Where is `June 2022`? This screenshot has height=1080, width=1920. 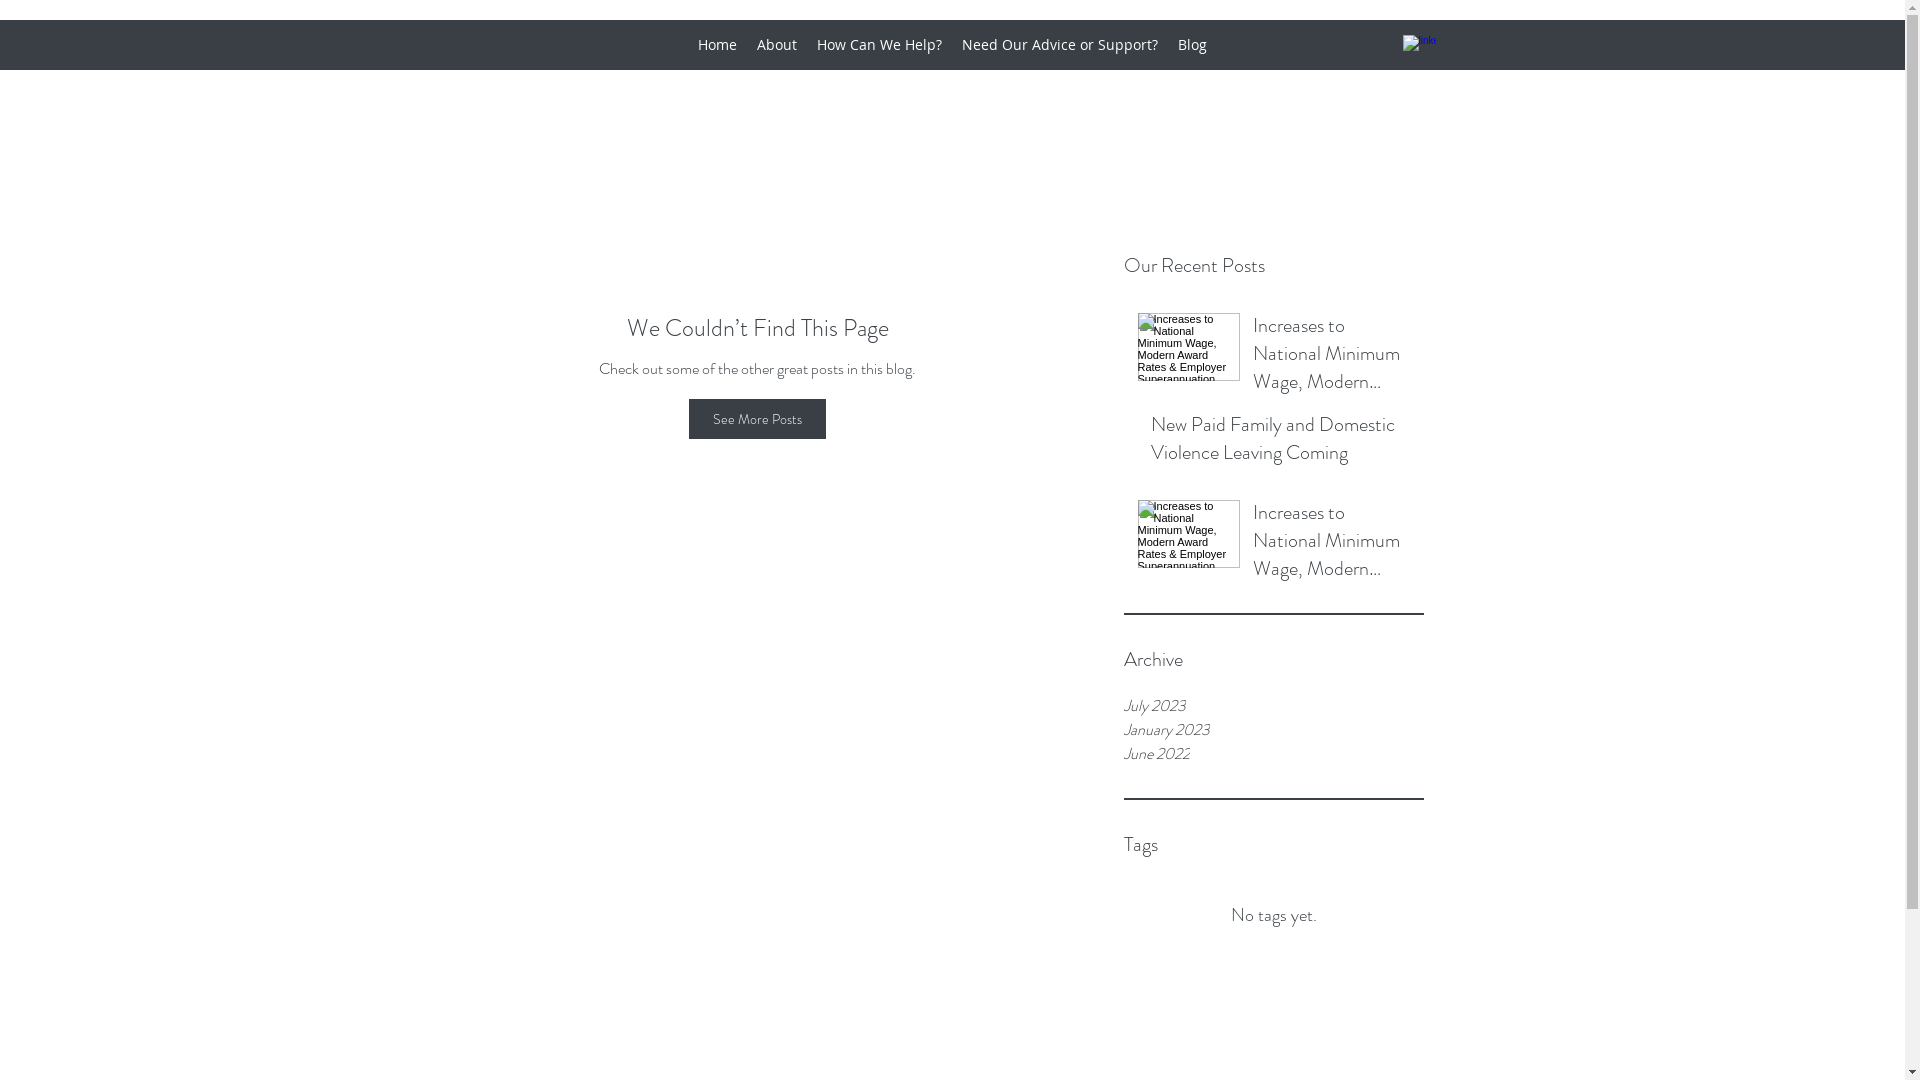
June 2022 is located at coordinates (1274, 754).